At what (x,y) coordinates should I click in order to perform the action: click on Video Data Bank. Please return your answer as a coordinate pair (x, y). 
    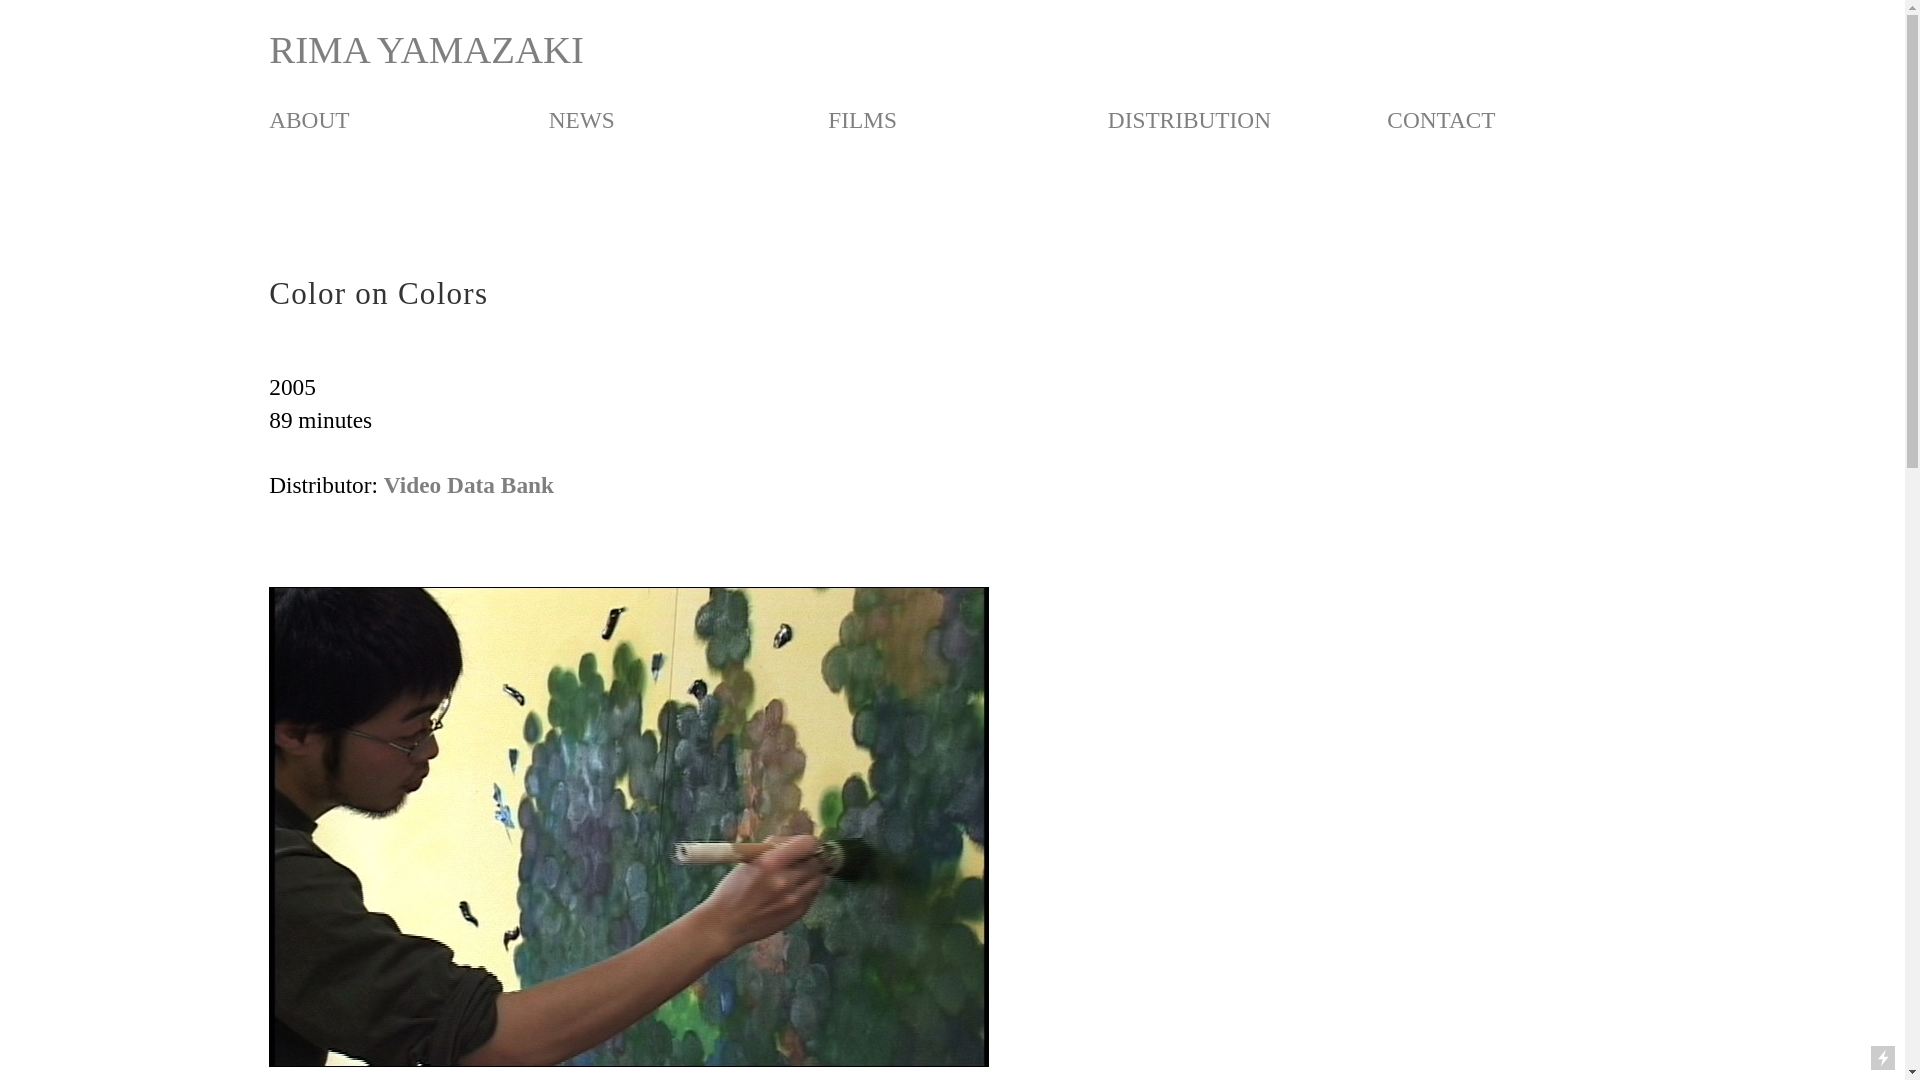
    Looking at the image, I should click on (469, 486).